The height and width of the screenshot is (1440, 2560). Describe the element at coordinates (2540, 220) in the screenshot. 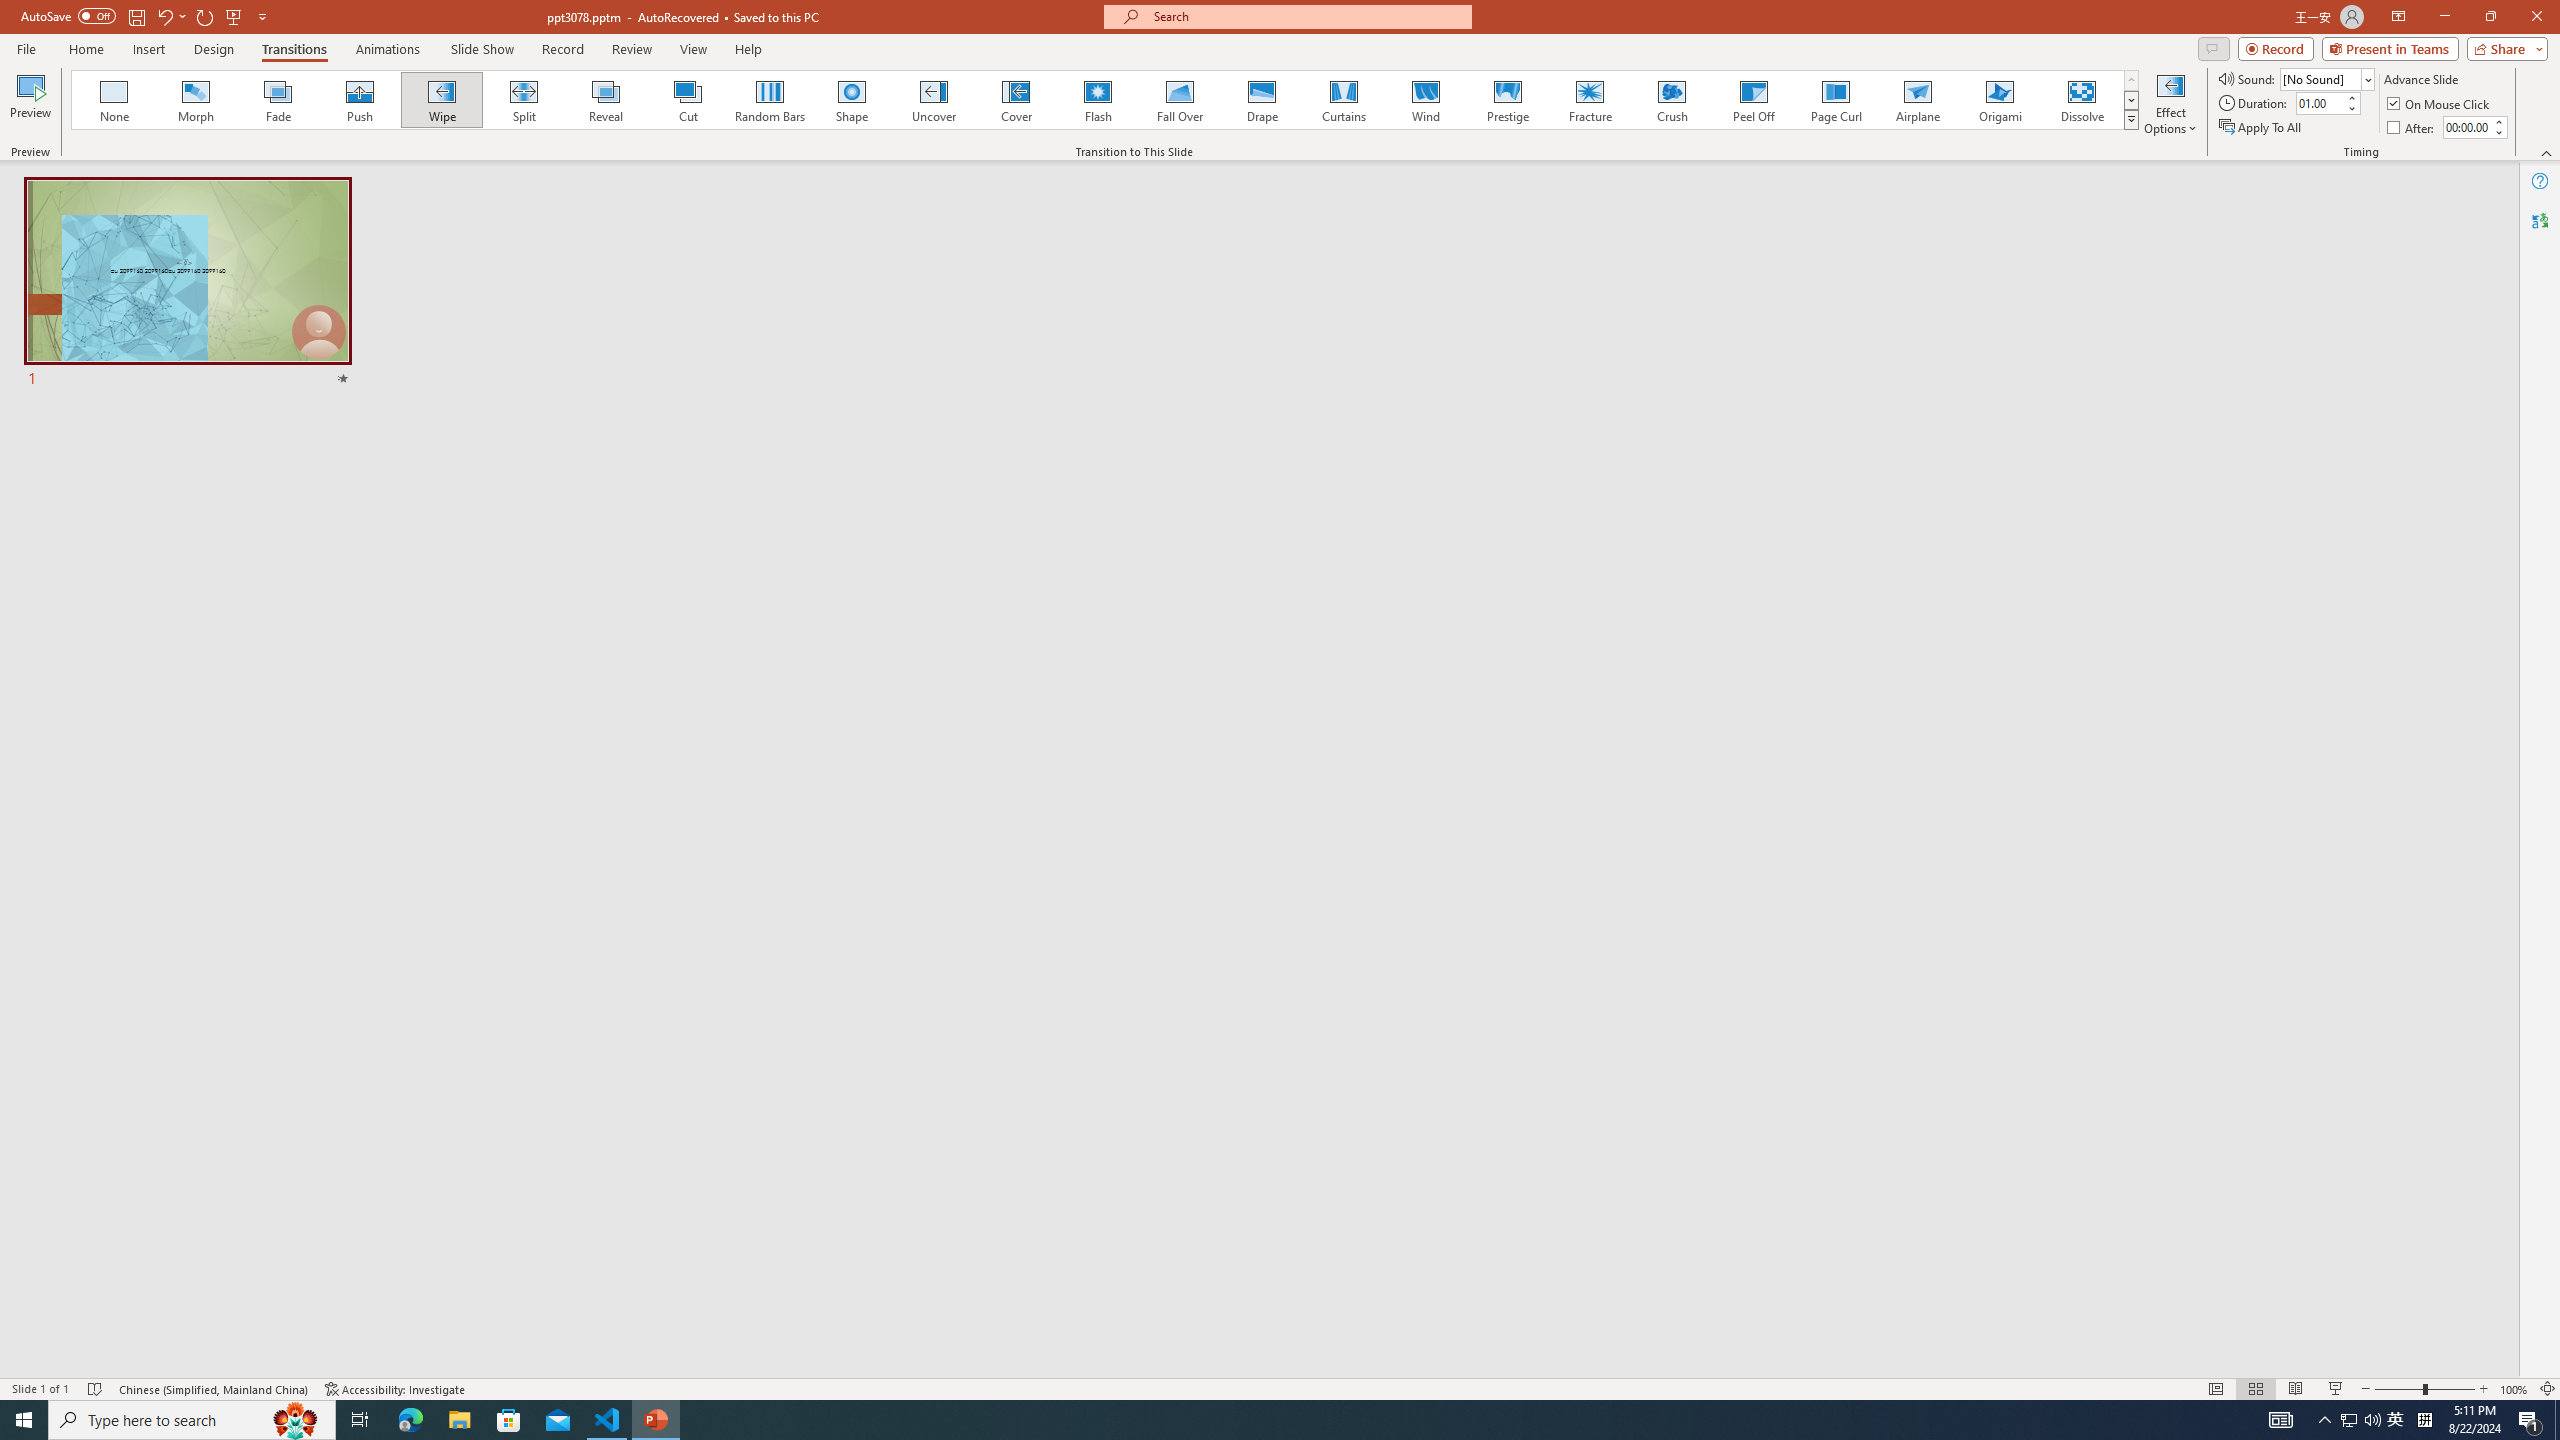

I see `Translator` at that location.